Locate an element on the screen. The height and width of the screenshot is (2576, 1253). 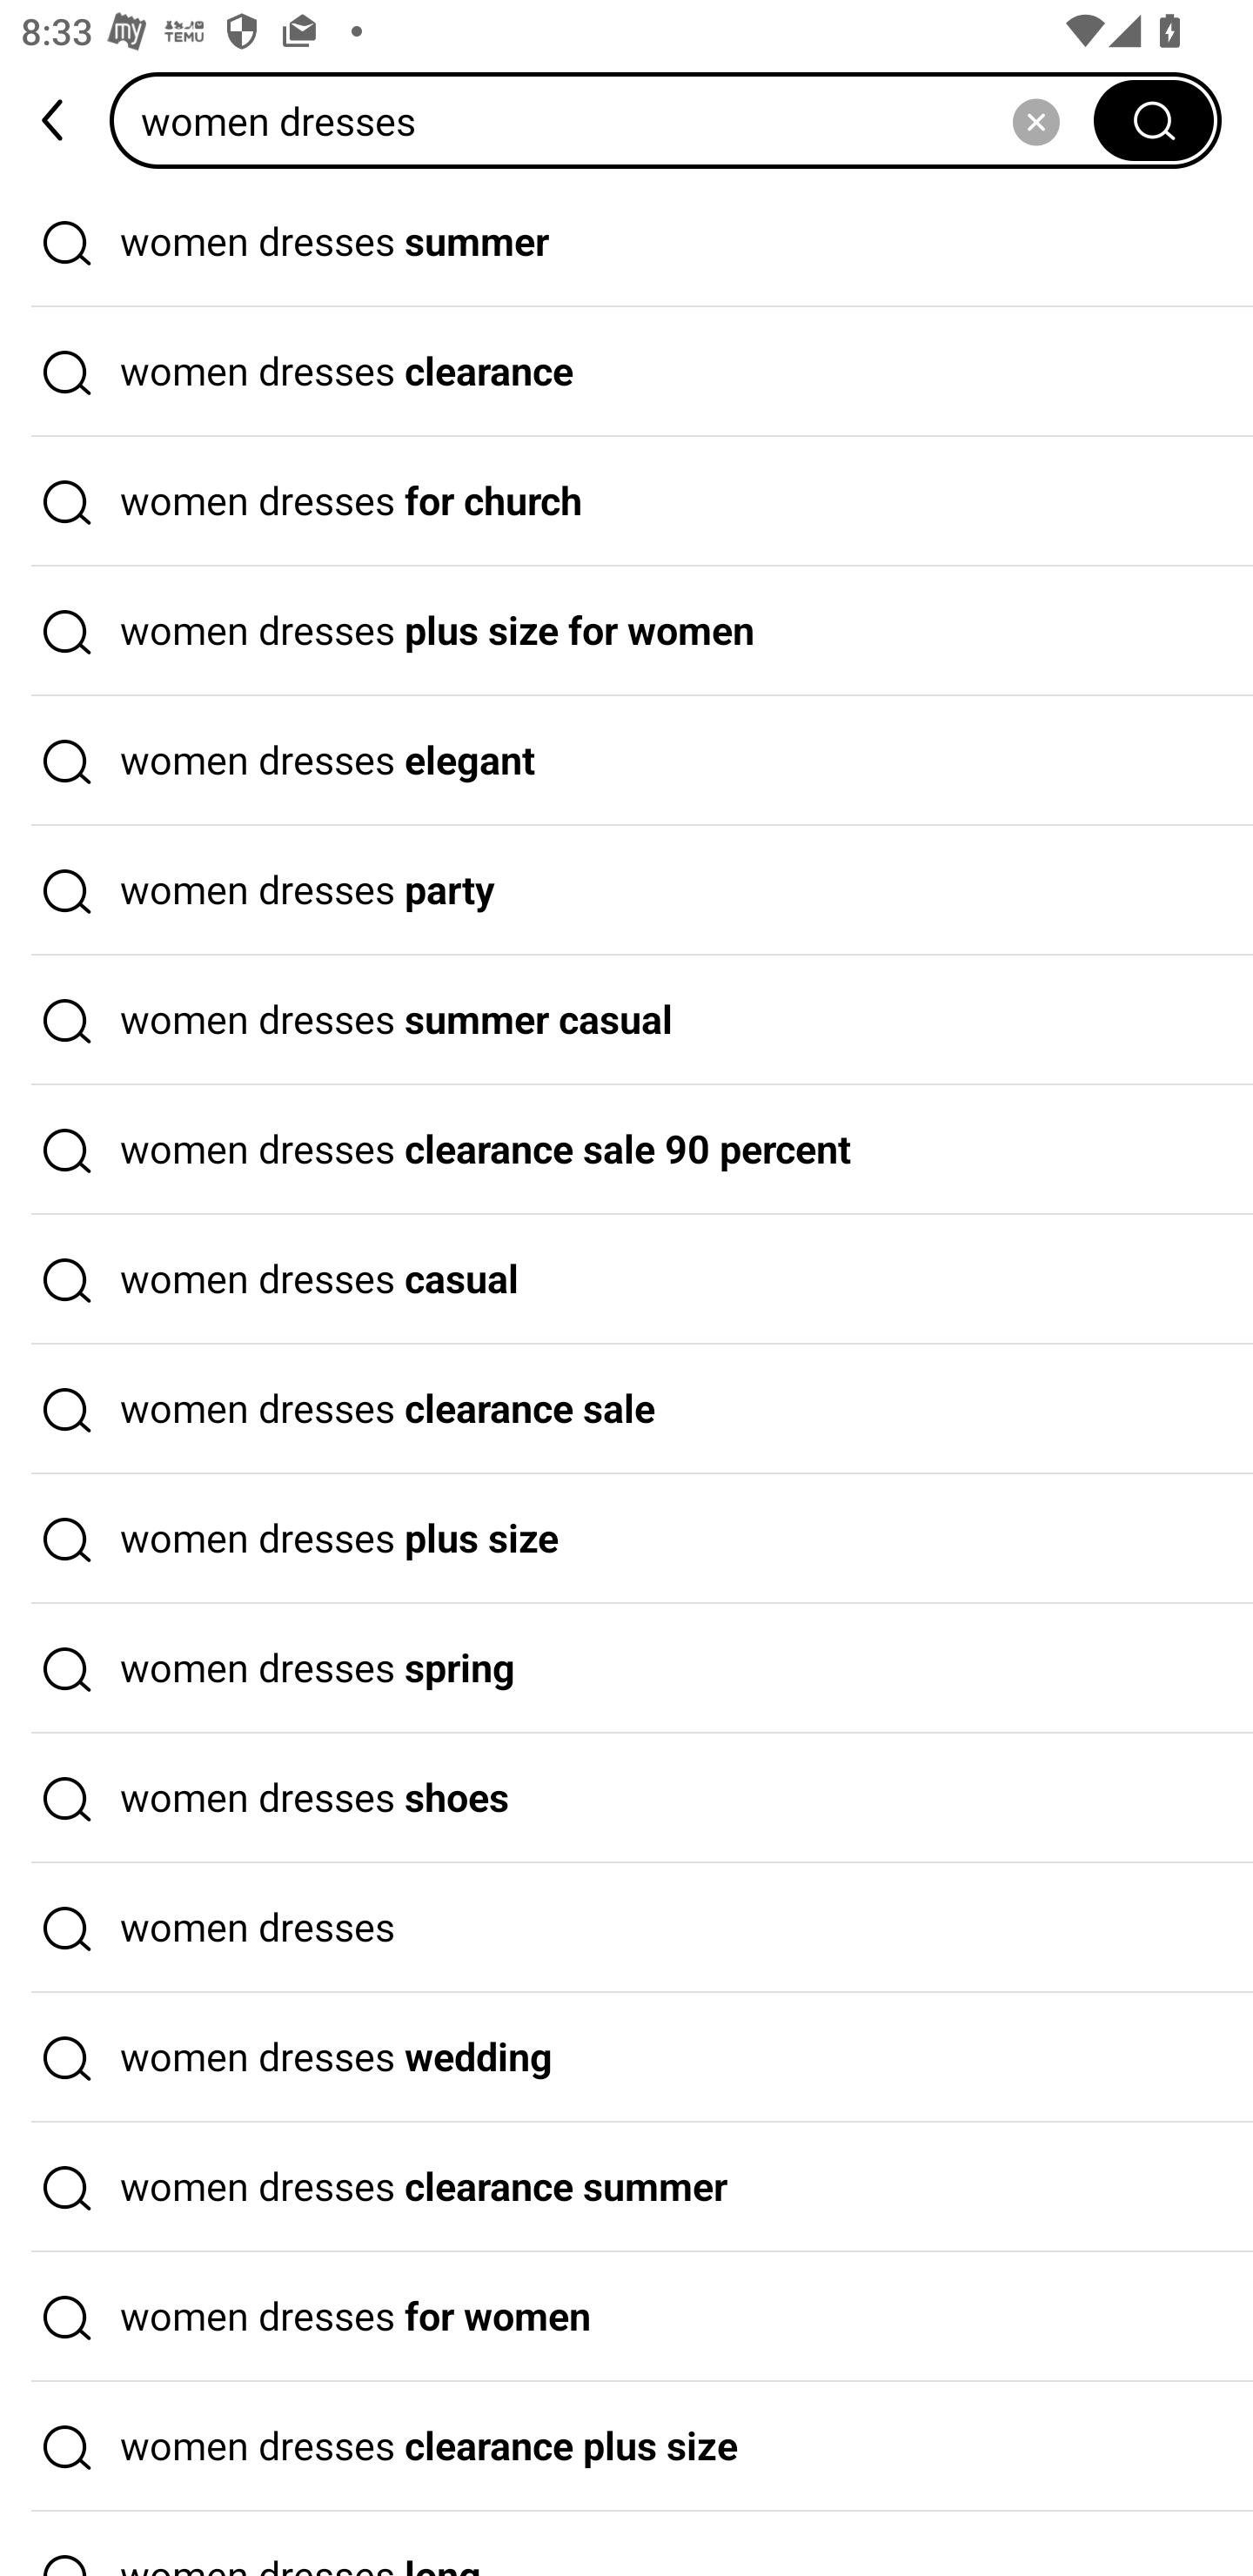
women dresses plus size for women is located at coordinates (626, 631).